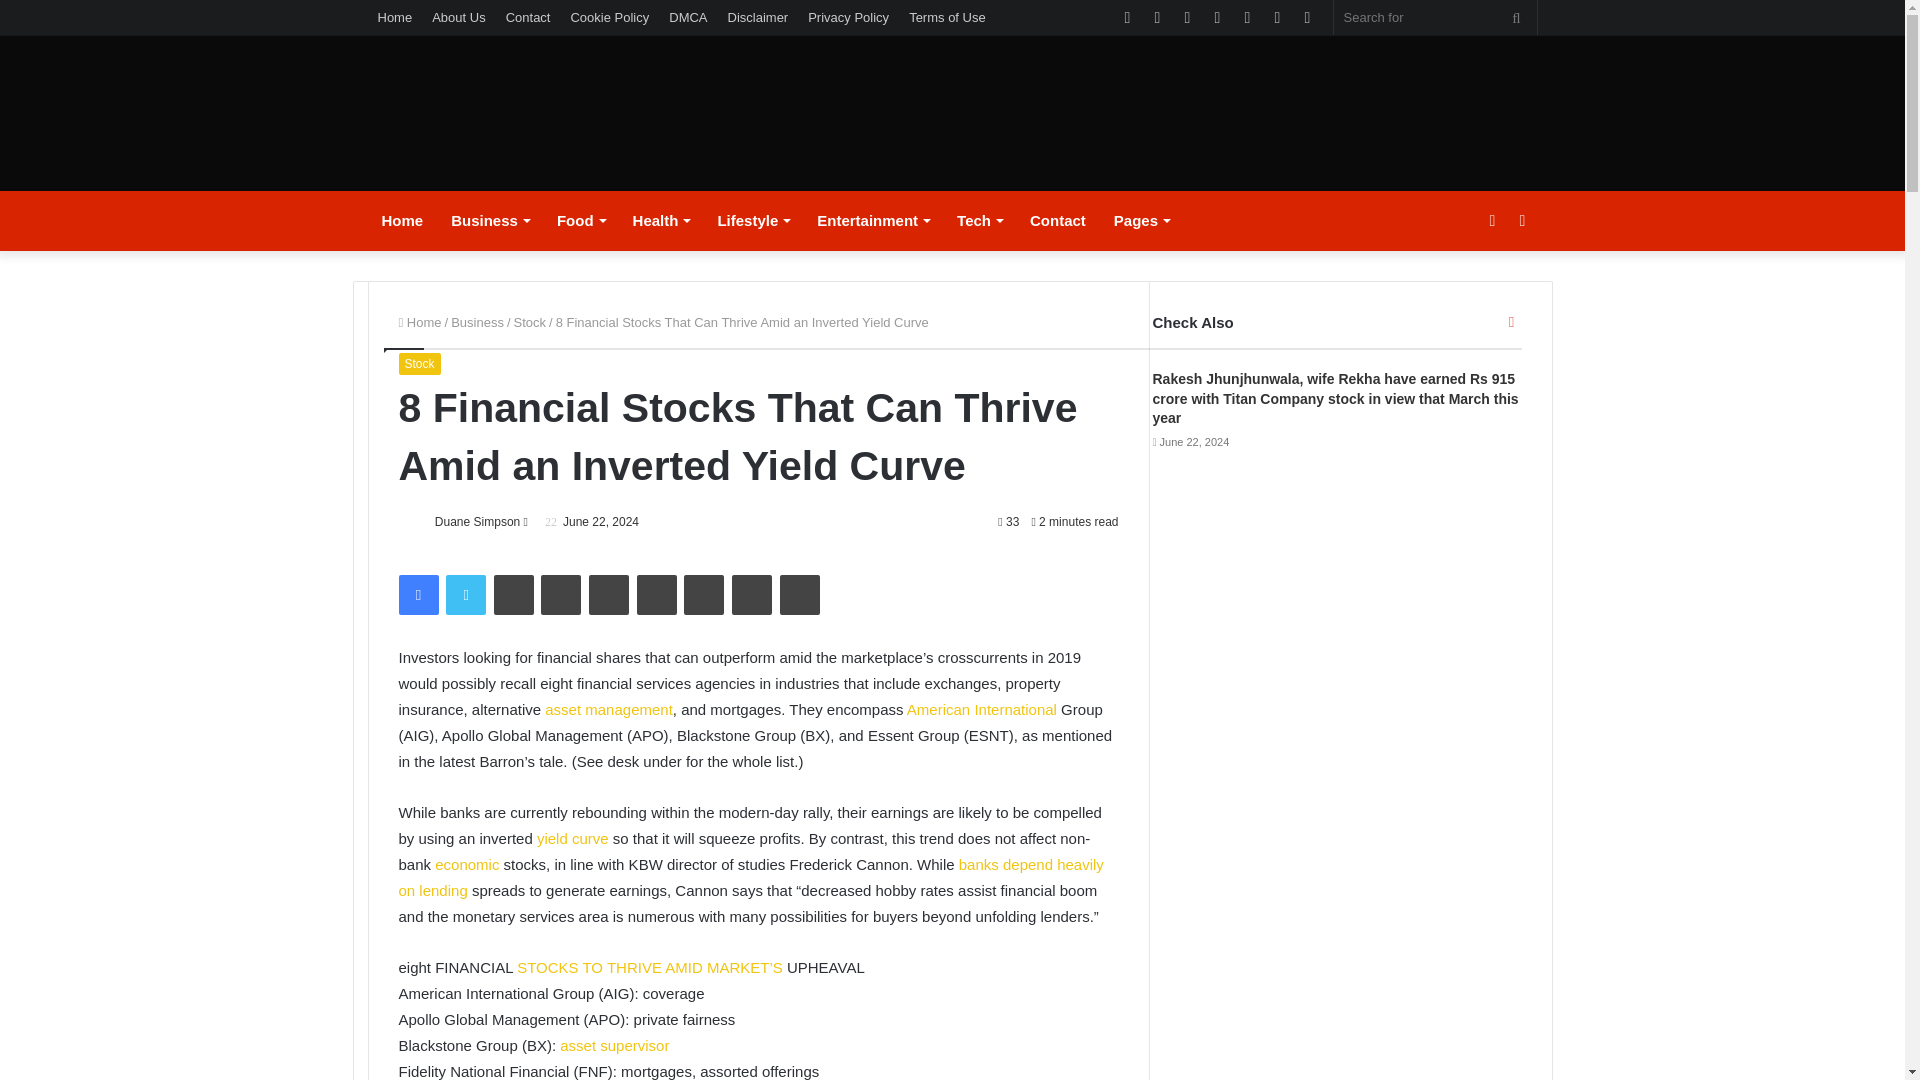 This screenshot has height=1080, width=1920. Describe the element at coordinates (799, 594) in the screenshot. I see `Pocket` at that location.